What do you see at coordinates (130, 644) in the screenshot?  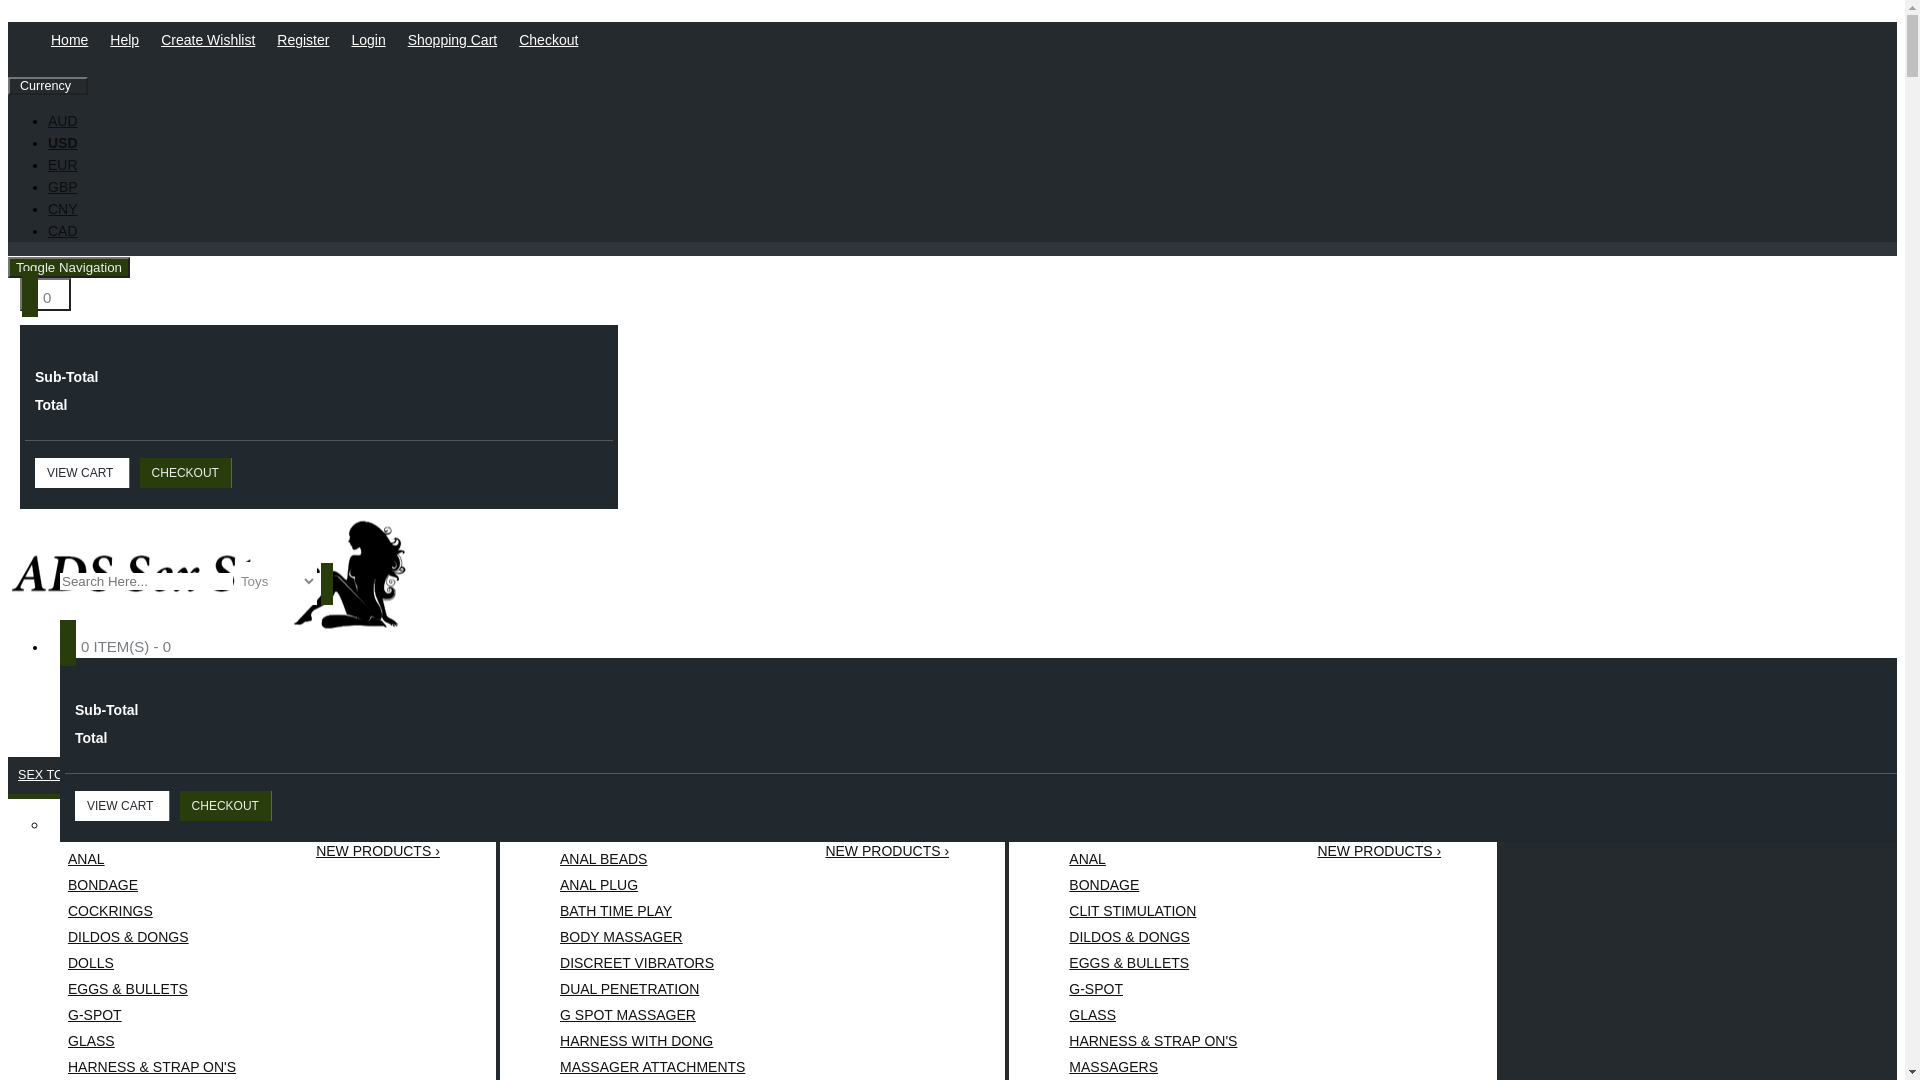 I see `0 ITEM(S) - 0` at bounding box center [130, 644].